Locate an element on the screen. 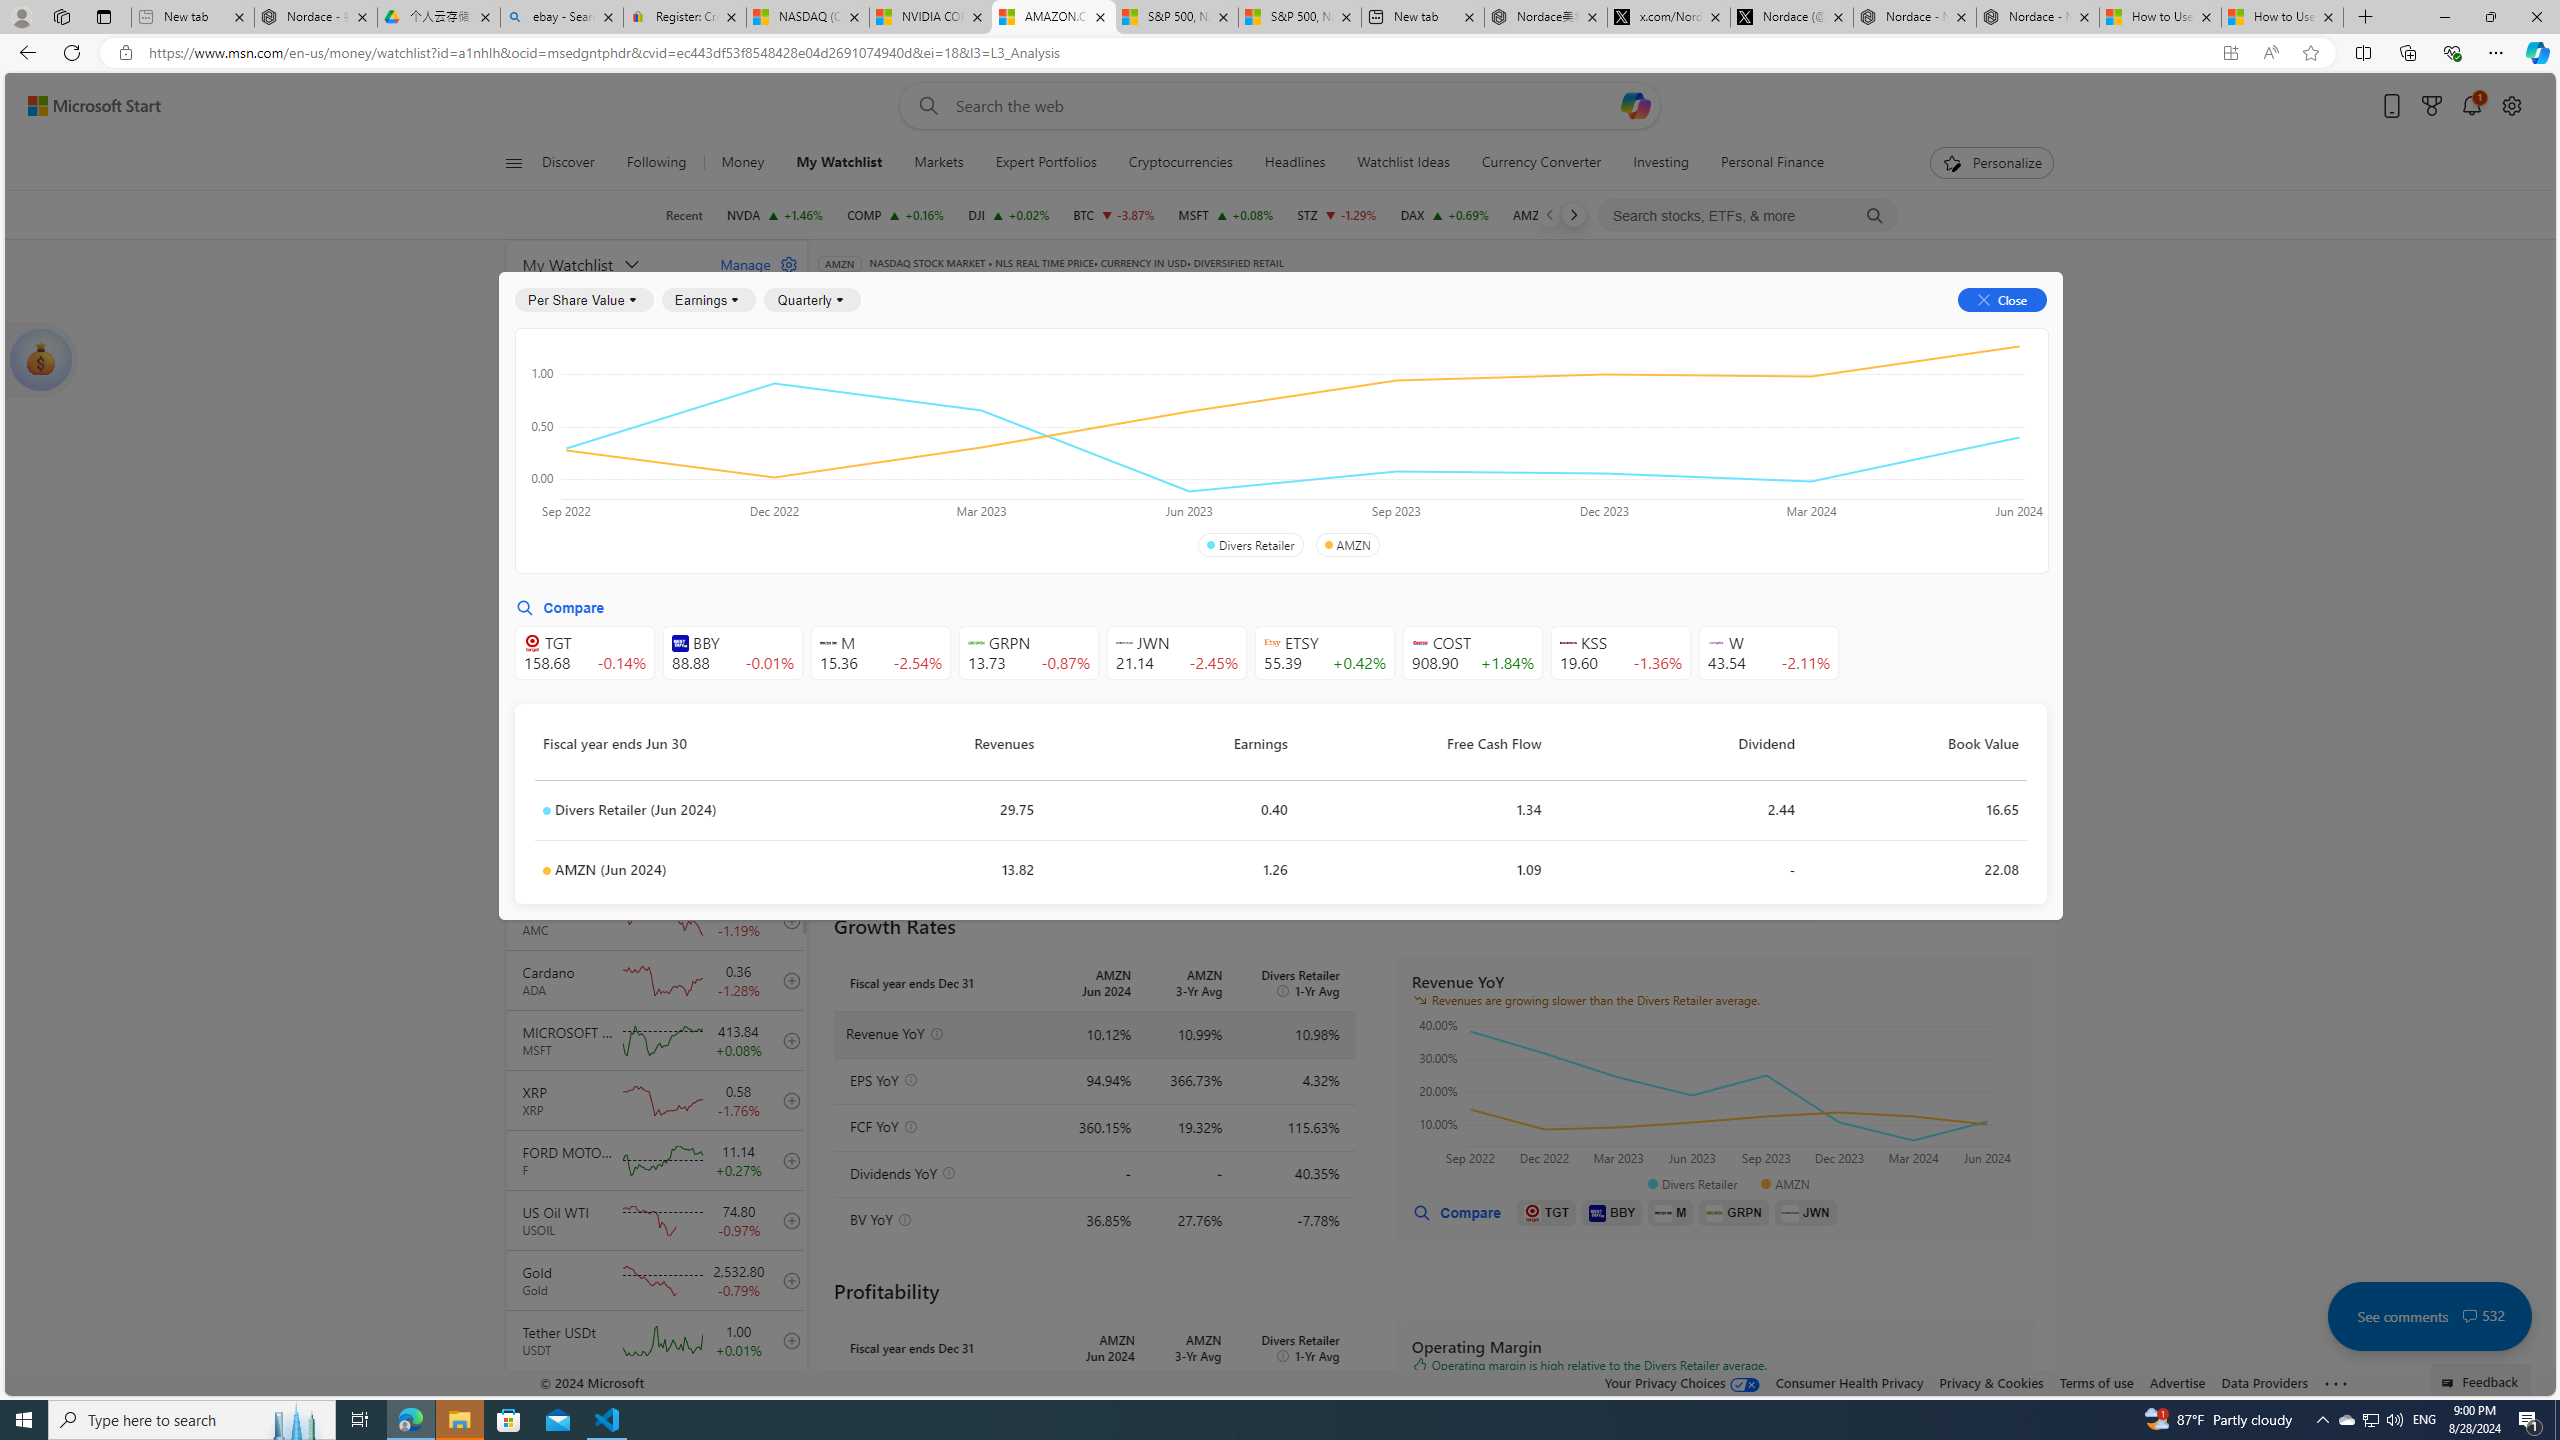 The width and height of the screenshot is (2560, 1440). S&P 500, Nasdaq end lower, weighed by Nvidia dip | Watch is located at coordinates (1298, 17).